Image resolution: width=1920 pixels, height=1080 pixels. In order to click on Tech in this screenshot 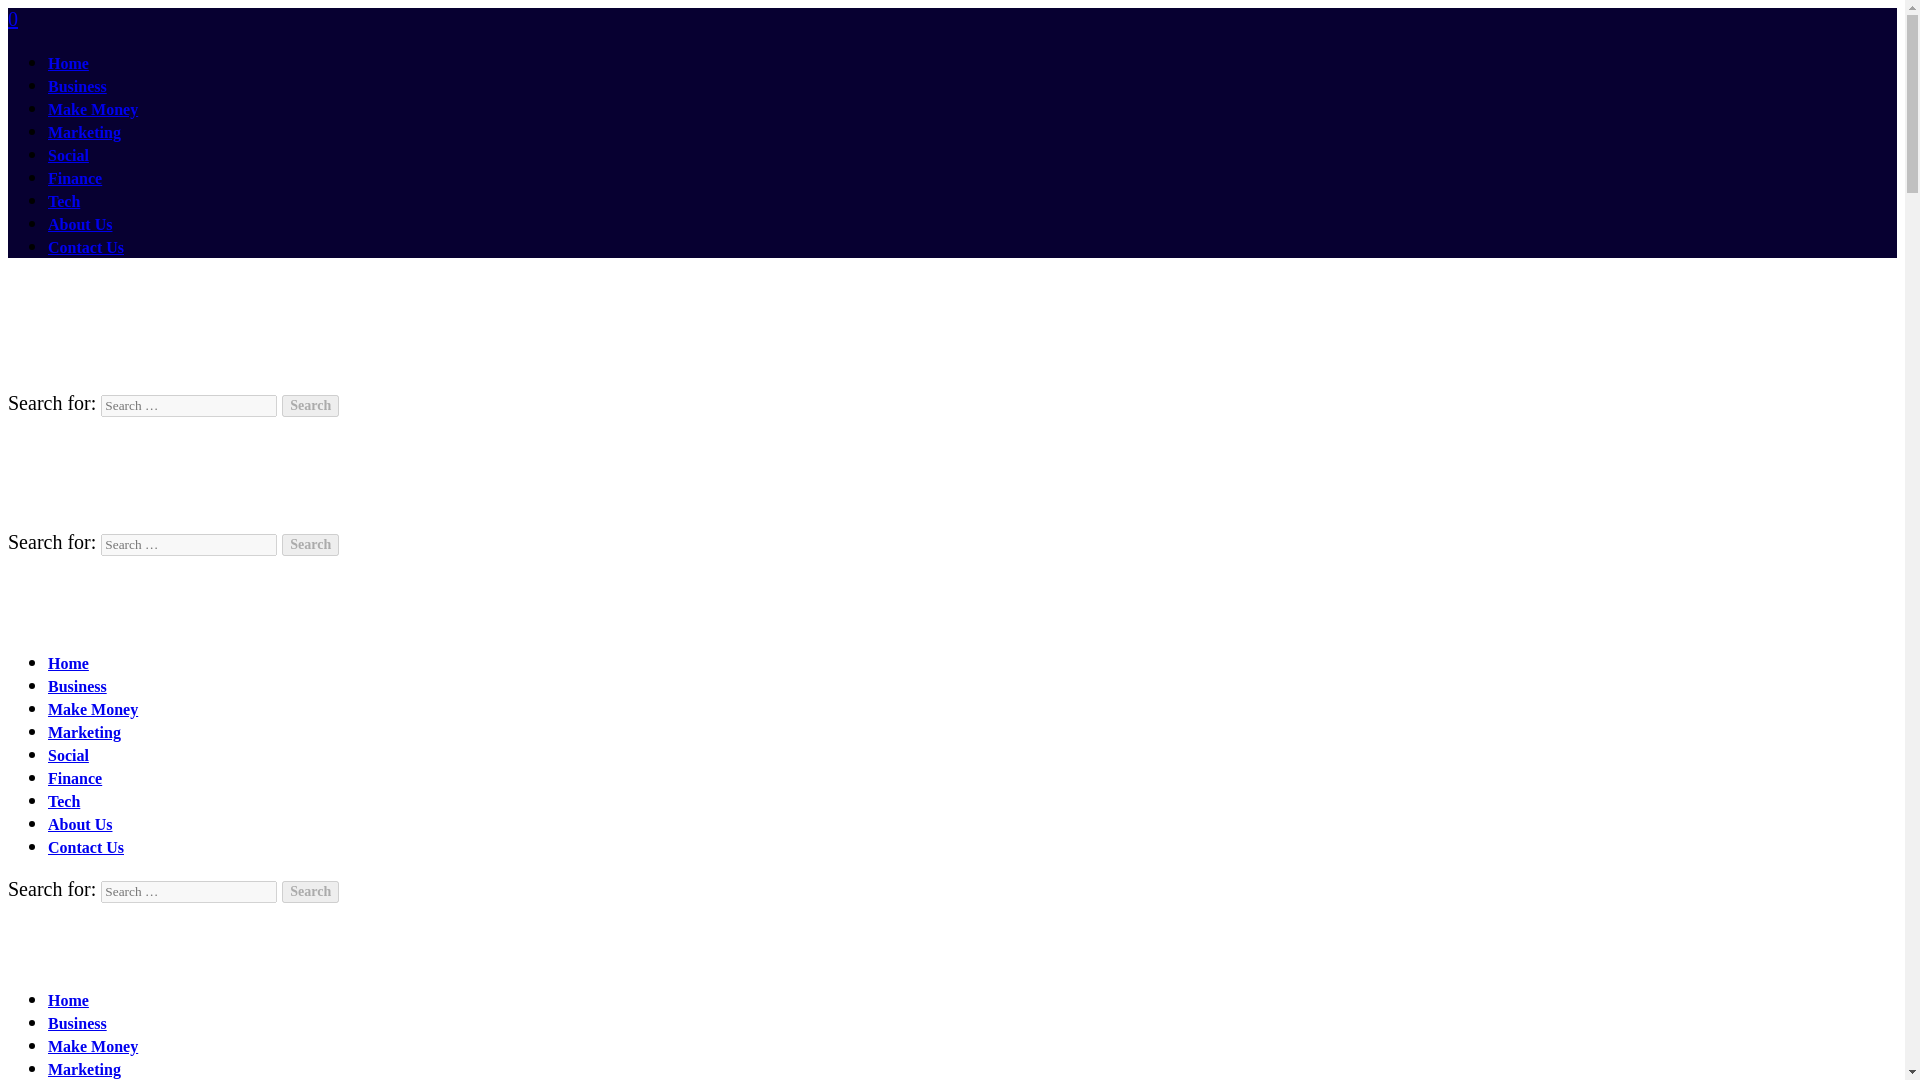, I will do `click(64, 201)`.